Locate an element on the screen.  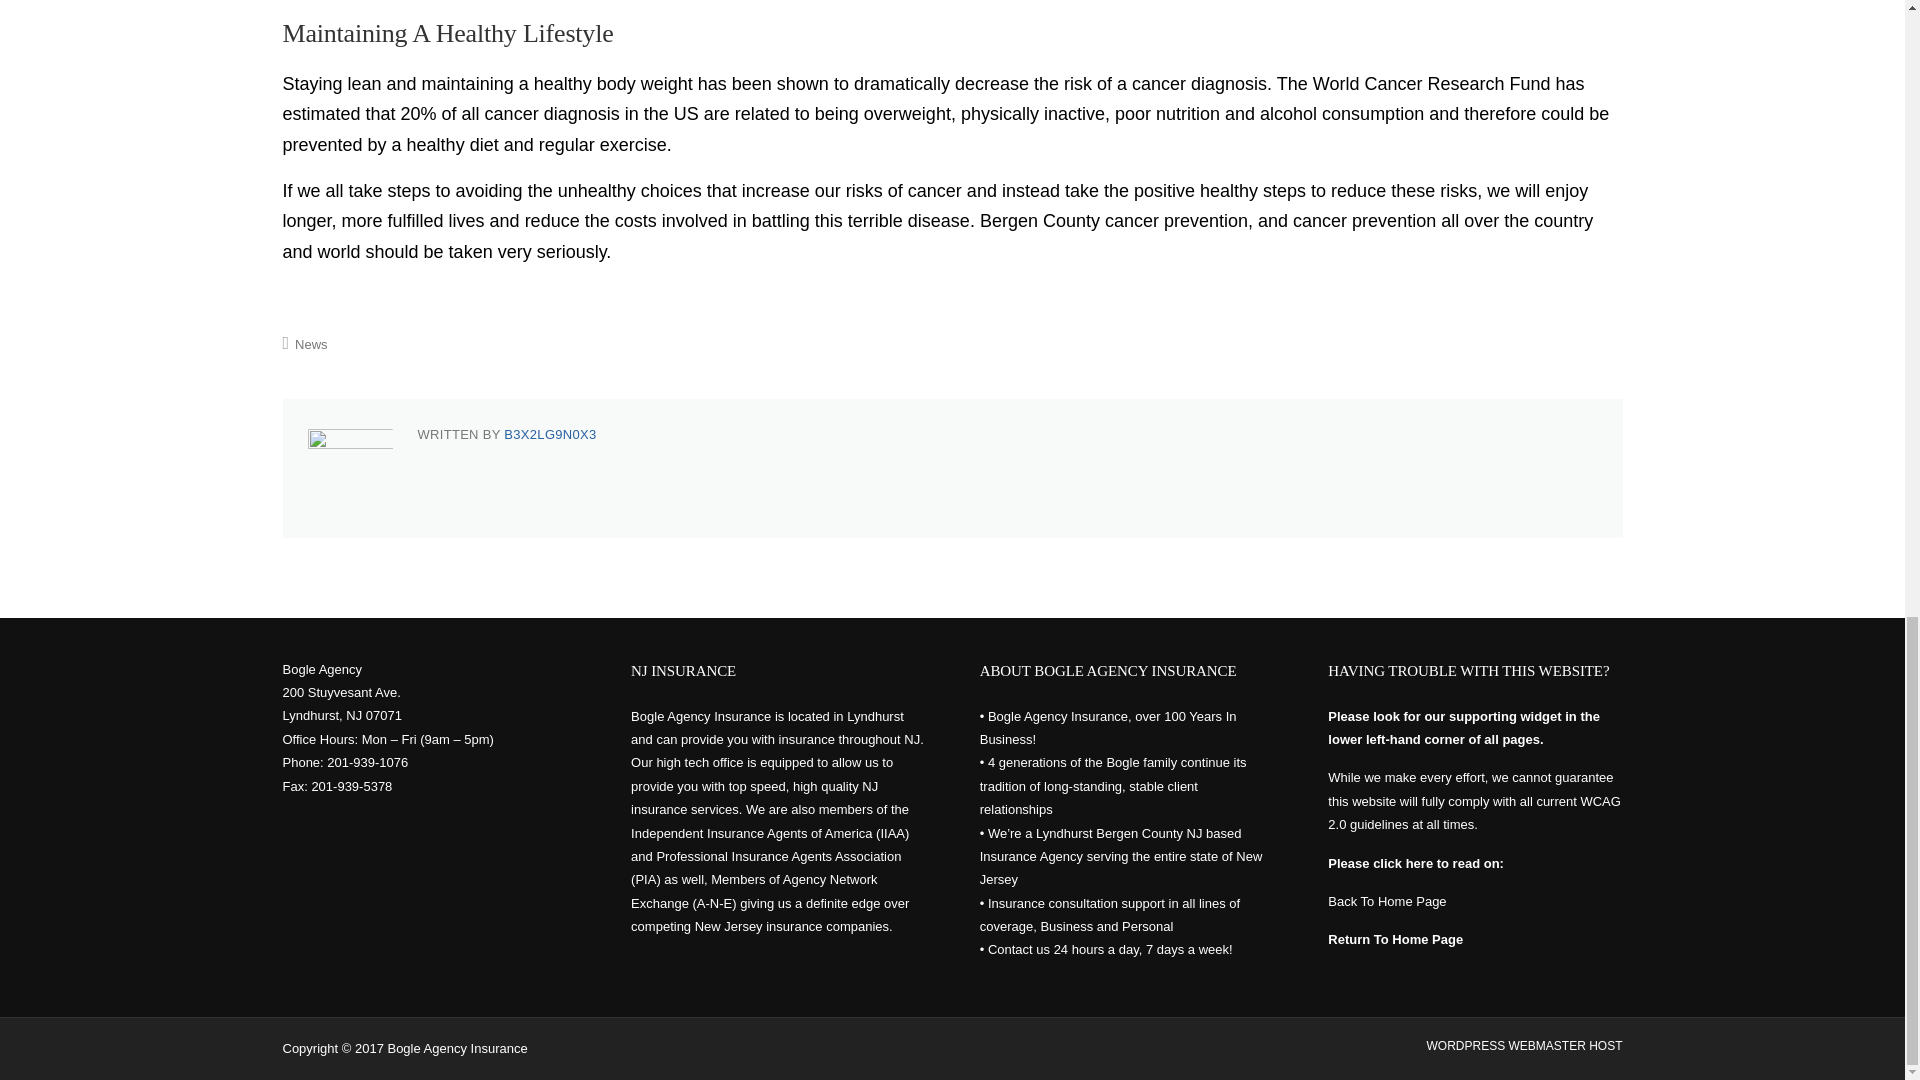
Please click here to read on: is located at coordinates (1396, 940).